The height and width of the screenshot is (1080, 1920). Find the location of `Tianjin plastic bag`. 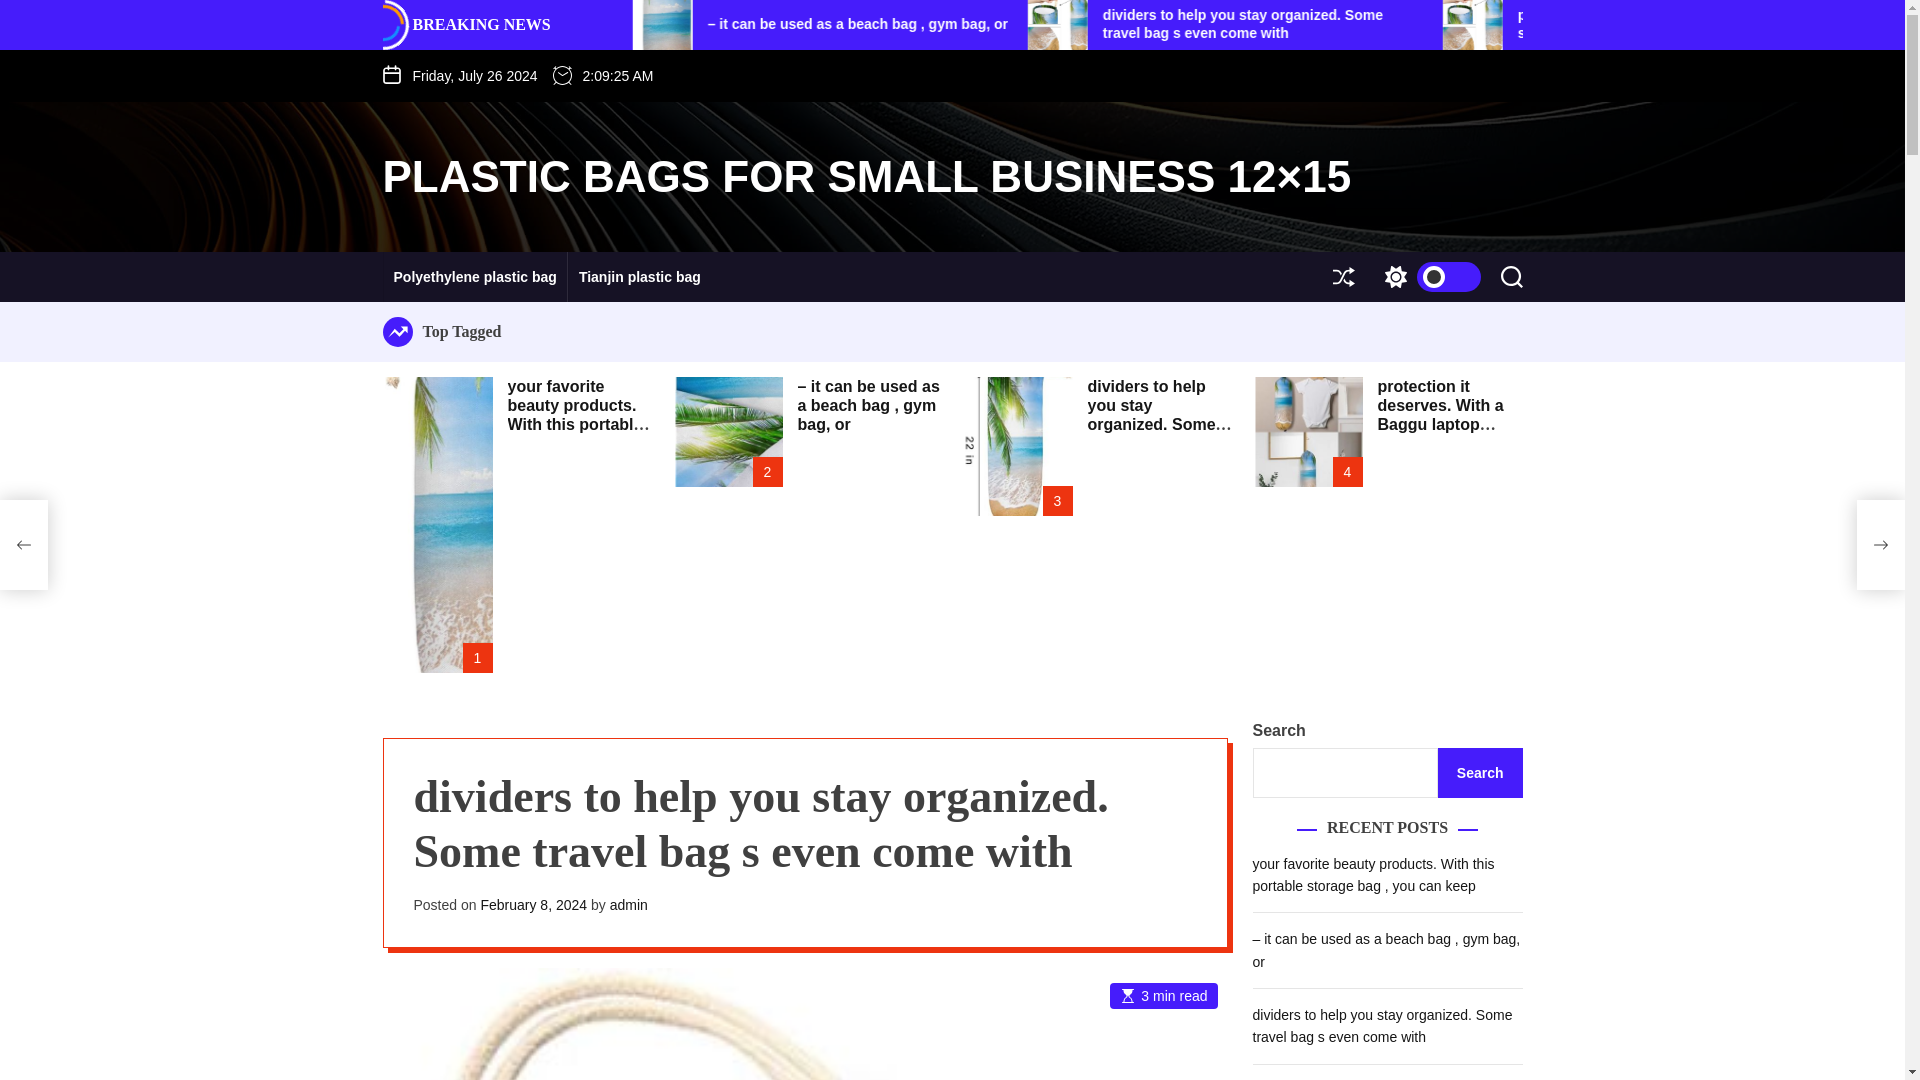

Tianjin plastic bag is located at coordinates (639, 276).